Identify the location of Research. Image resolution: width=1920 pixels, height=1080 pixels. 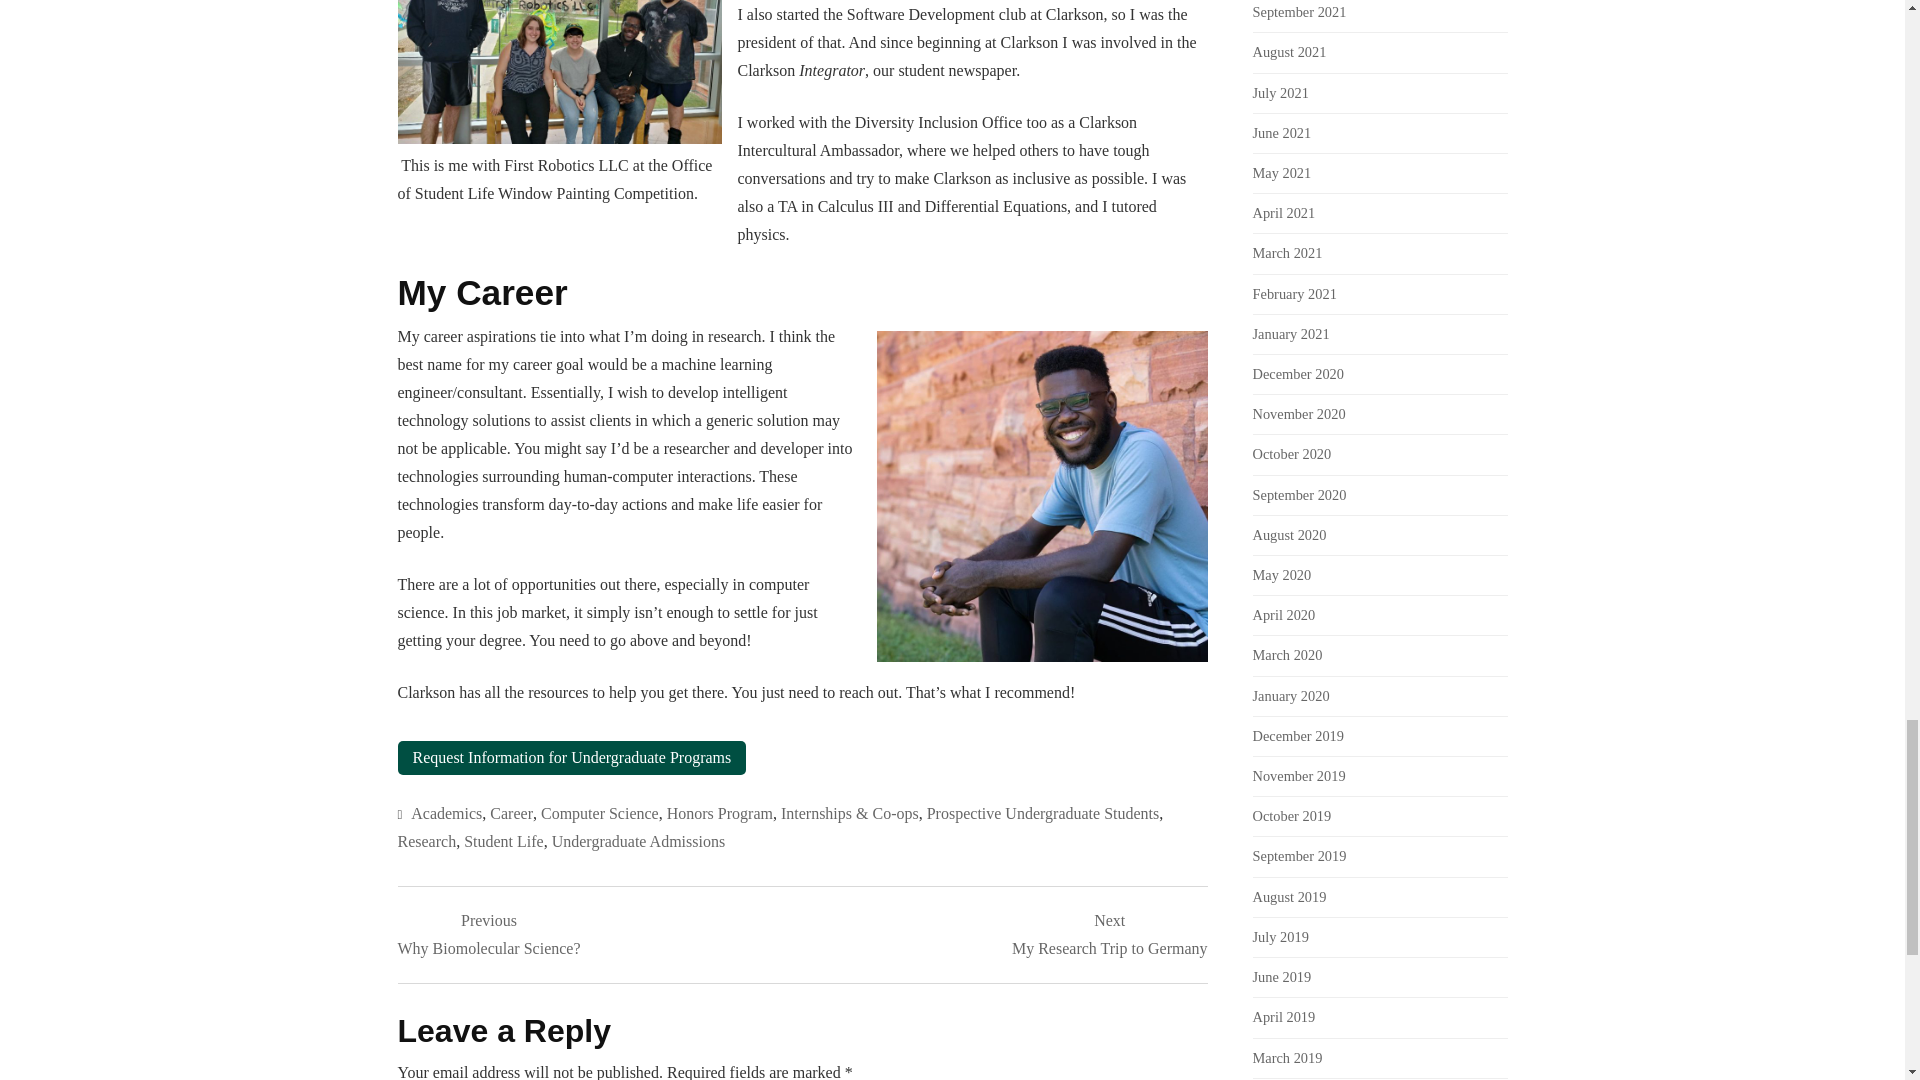
(426, 840).